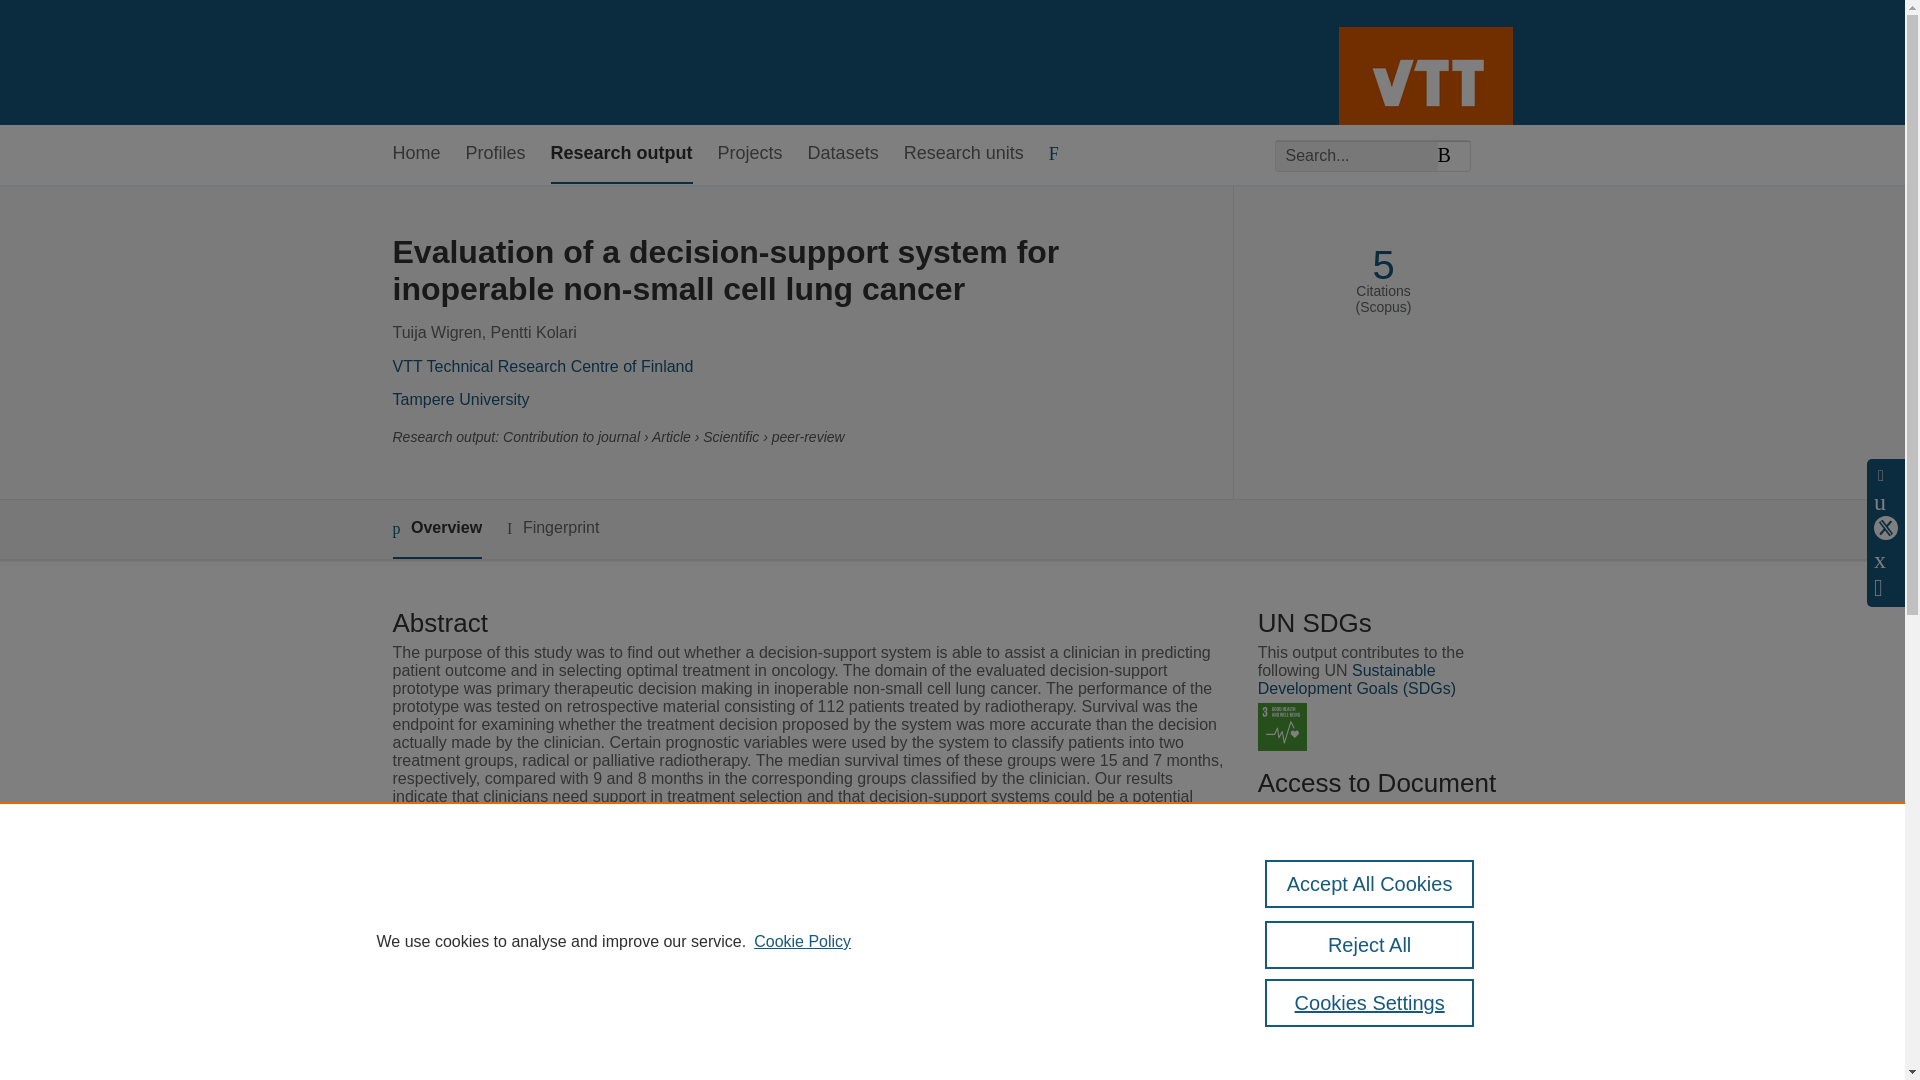  What do you see at coordinates (622, 154) in the screenshot?
I see `Research output` at bounding box center [622, 154].